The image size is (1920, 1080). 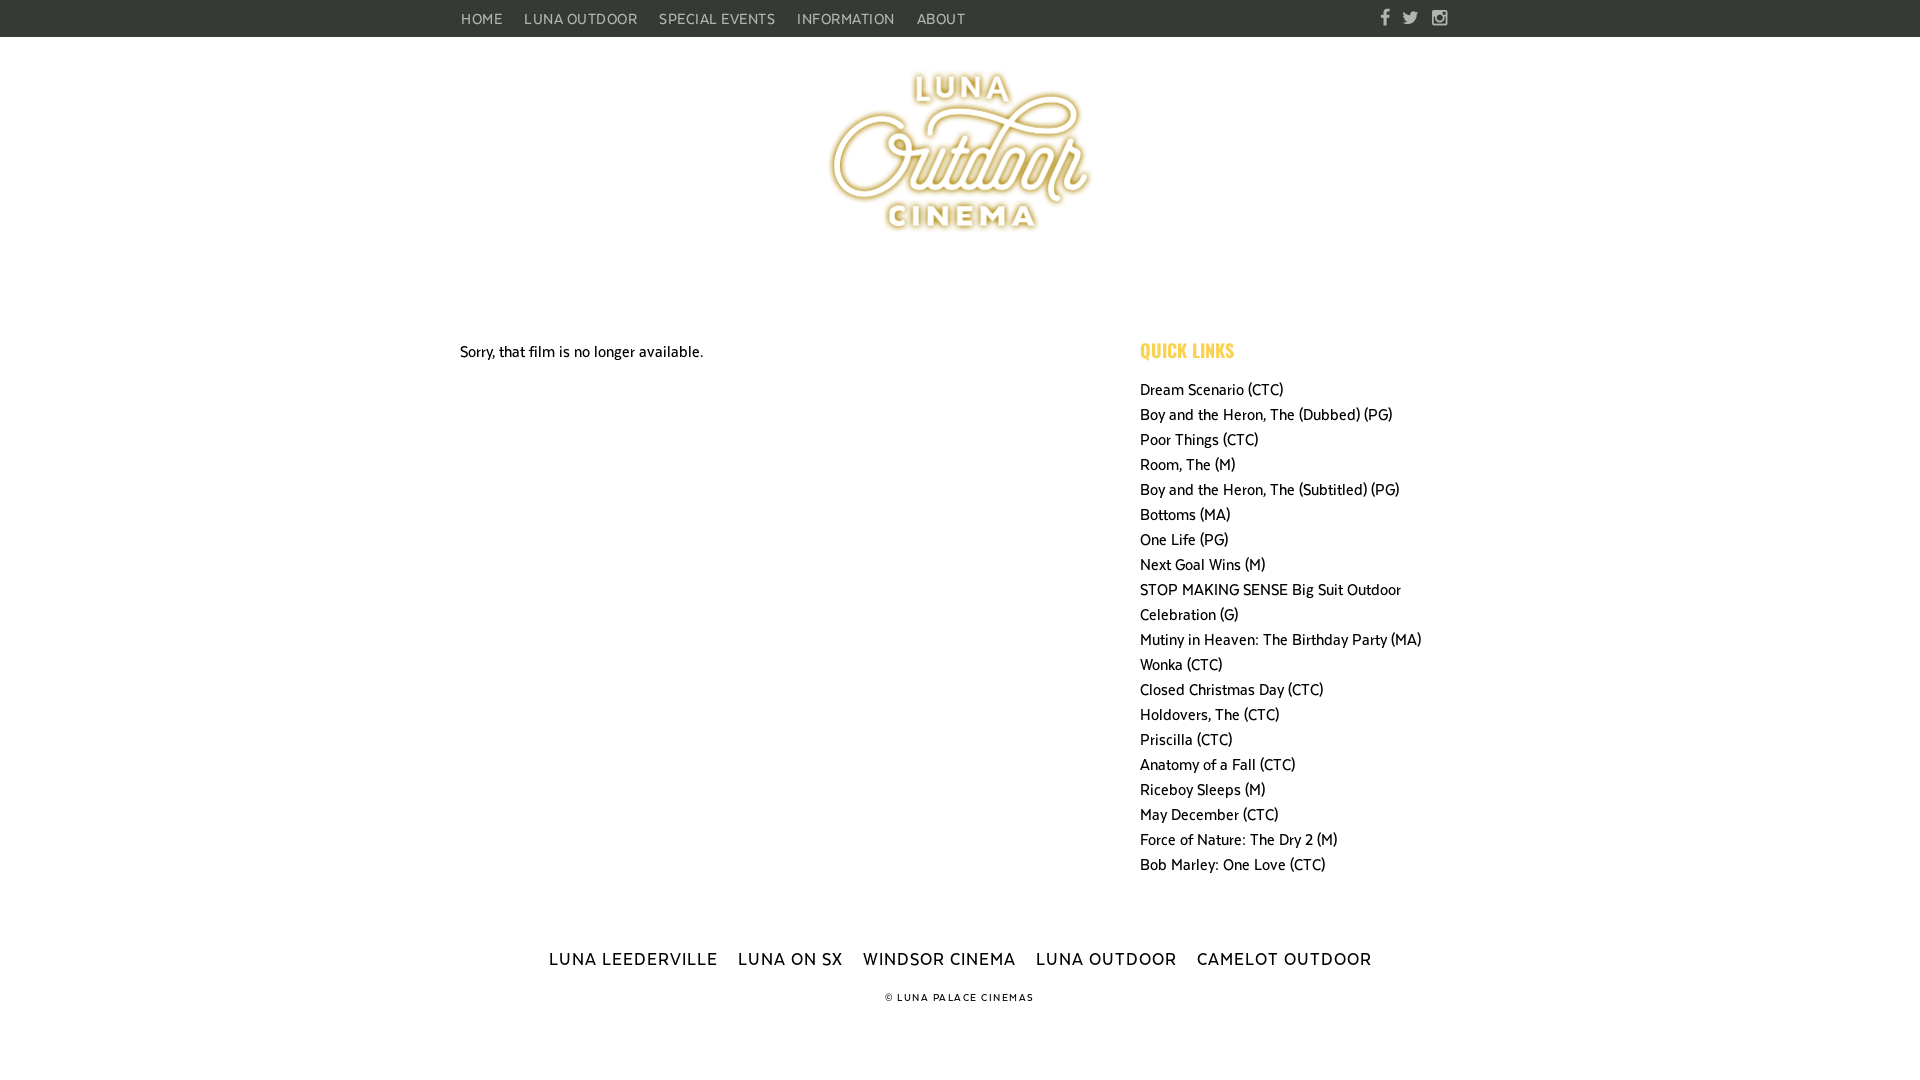 What do you see at coordinates (1270, 601) in the screenshot?
I see `STOP MAKING SENSE Big Suit Outdoor Celebration` at bounding box center [1270, 601].